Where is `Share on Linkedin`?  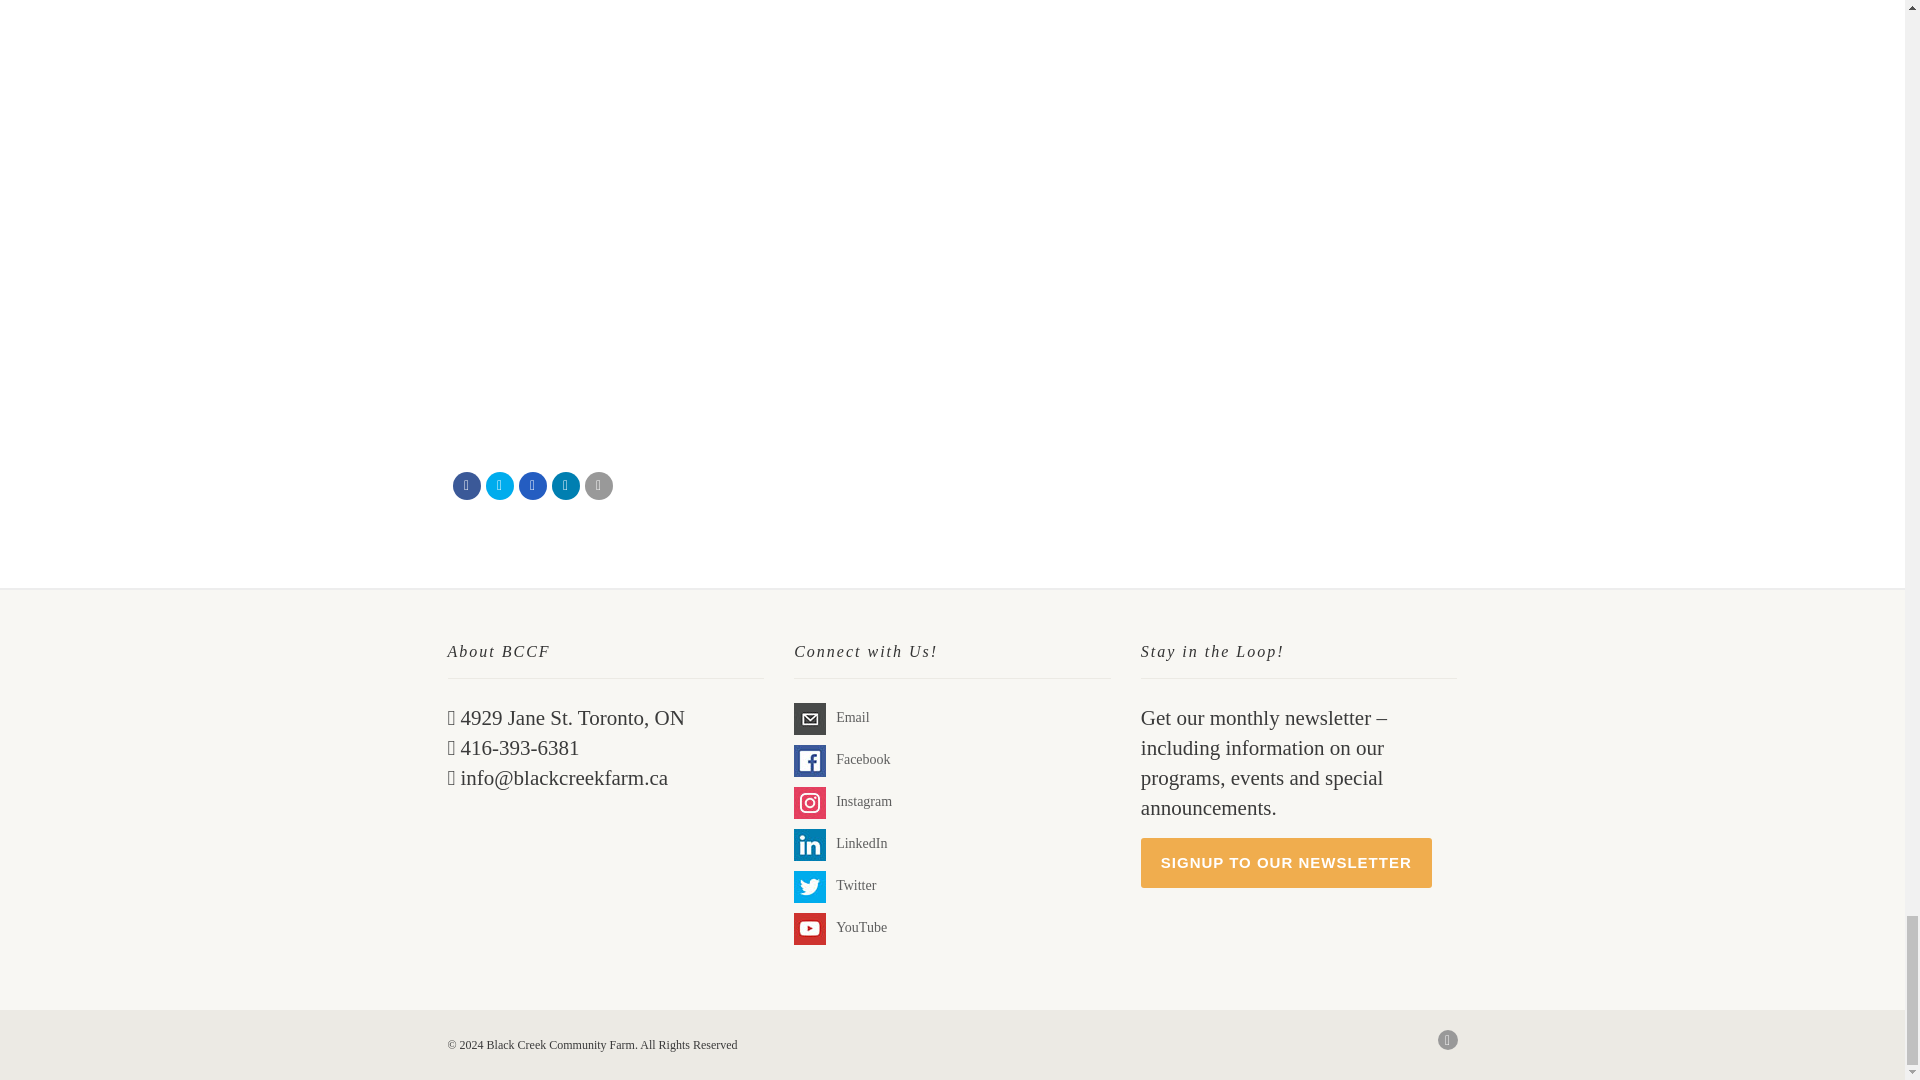
Share on Linkedin is located at coordinates (566, 486).